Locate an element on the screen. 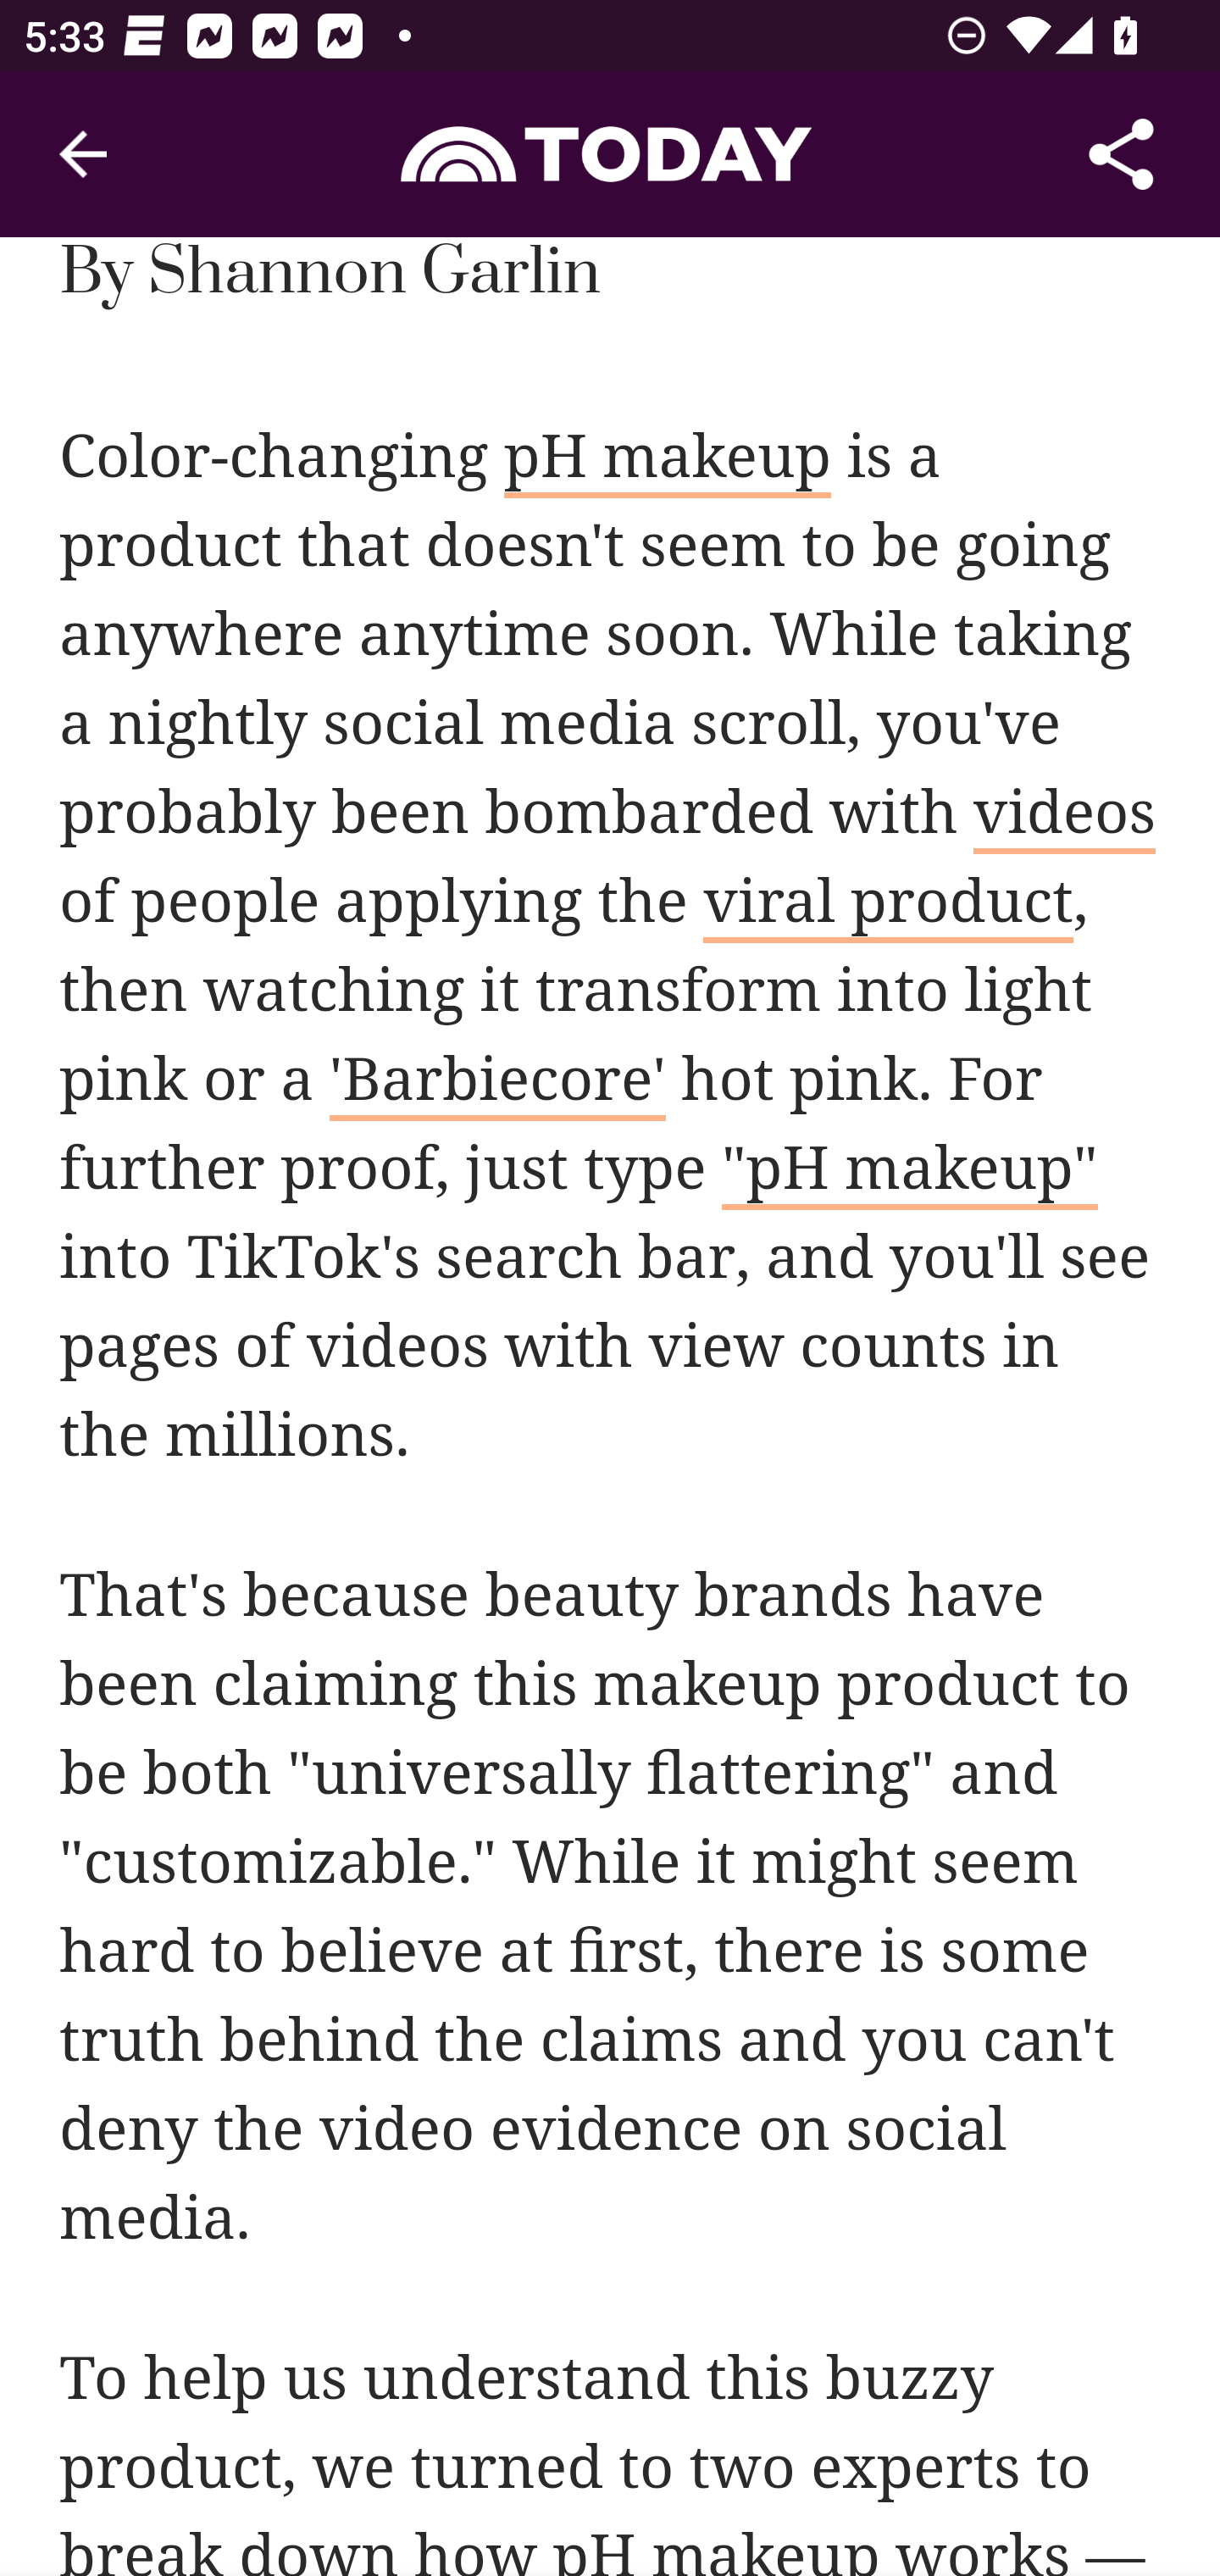  viral product is located at coordinates (890, 907).